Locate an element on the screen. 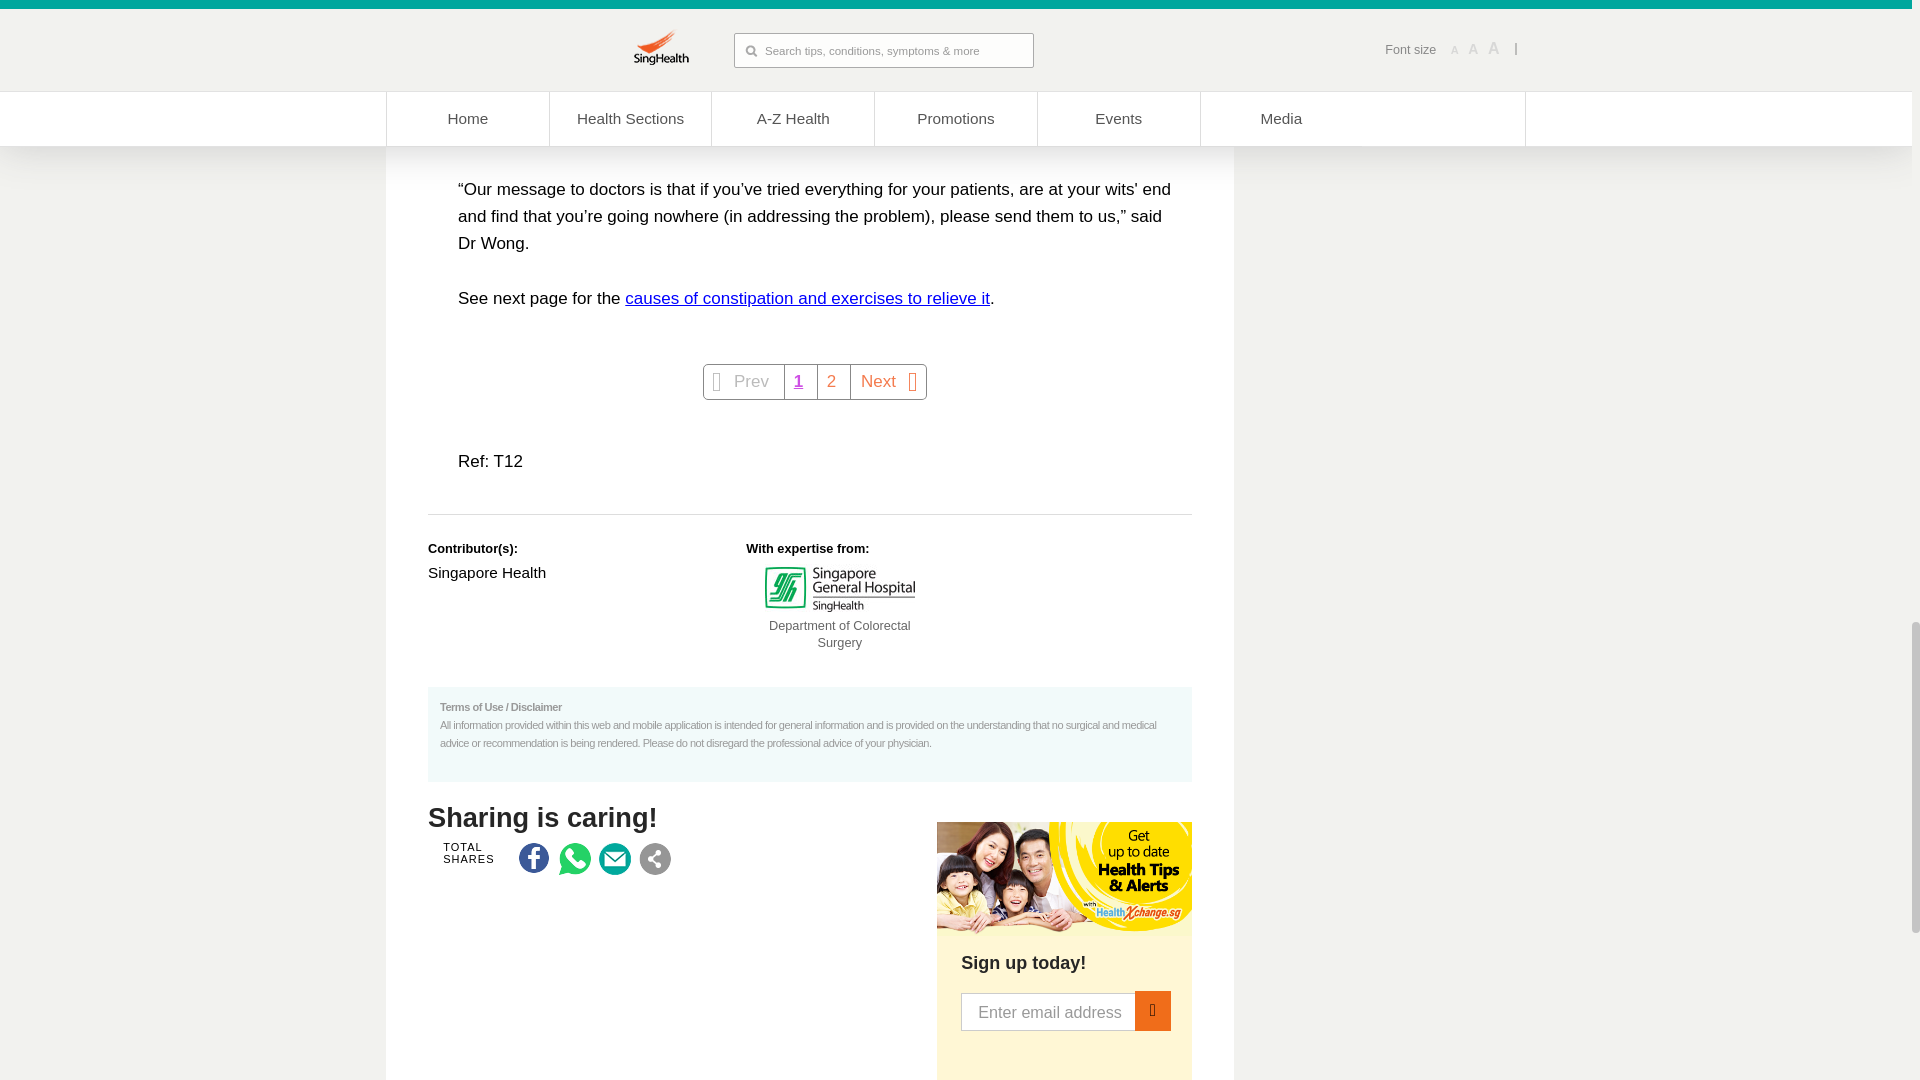 The width and height of the screenshot is (1920, 1080). Email Us is located at coordinates (615, 858).